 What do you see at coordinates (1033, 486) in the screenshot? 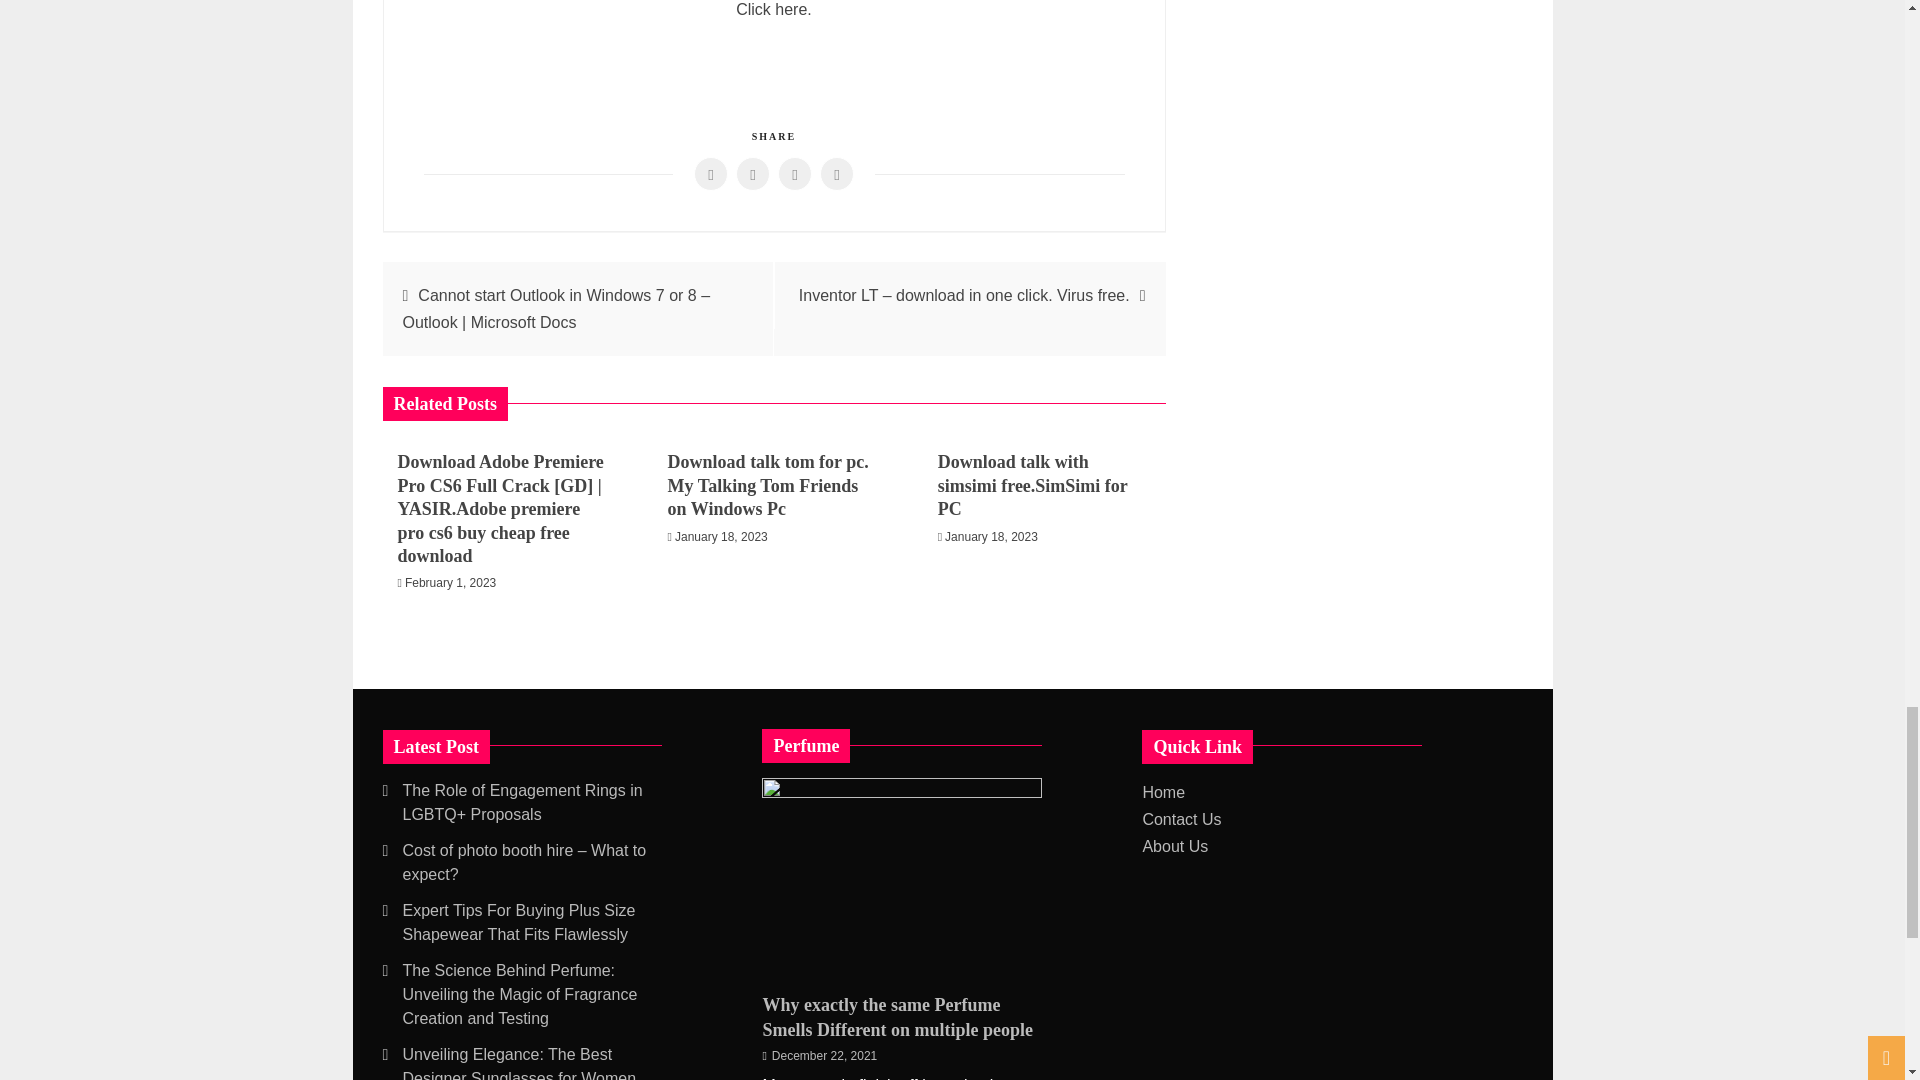
I see `Download talk with simsimi free.SimSimi for PC` at bounding box center [1033, 486].